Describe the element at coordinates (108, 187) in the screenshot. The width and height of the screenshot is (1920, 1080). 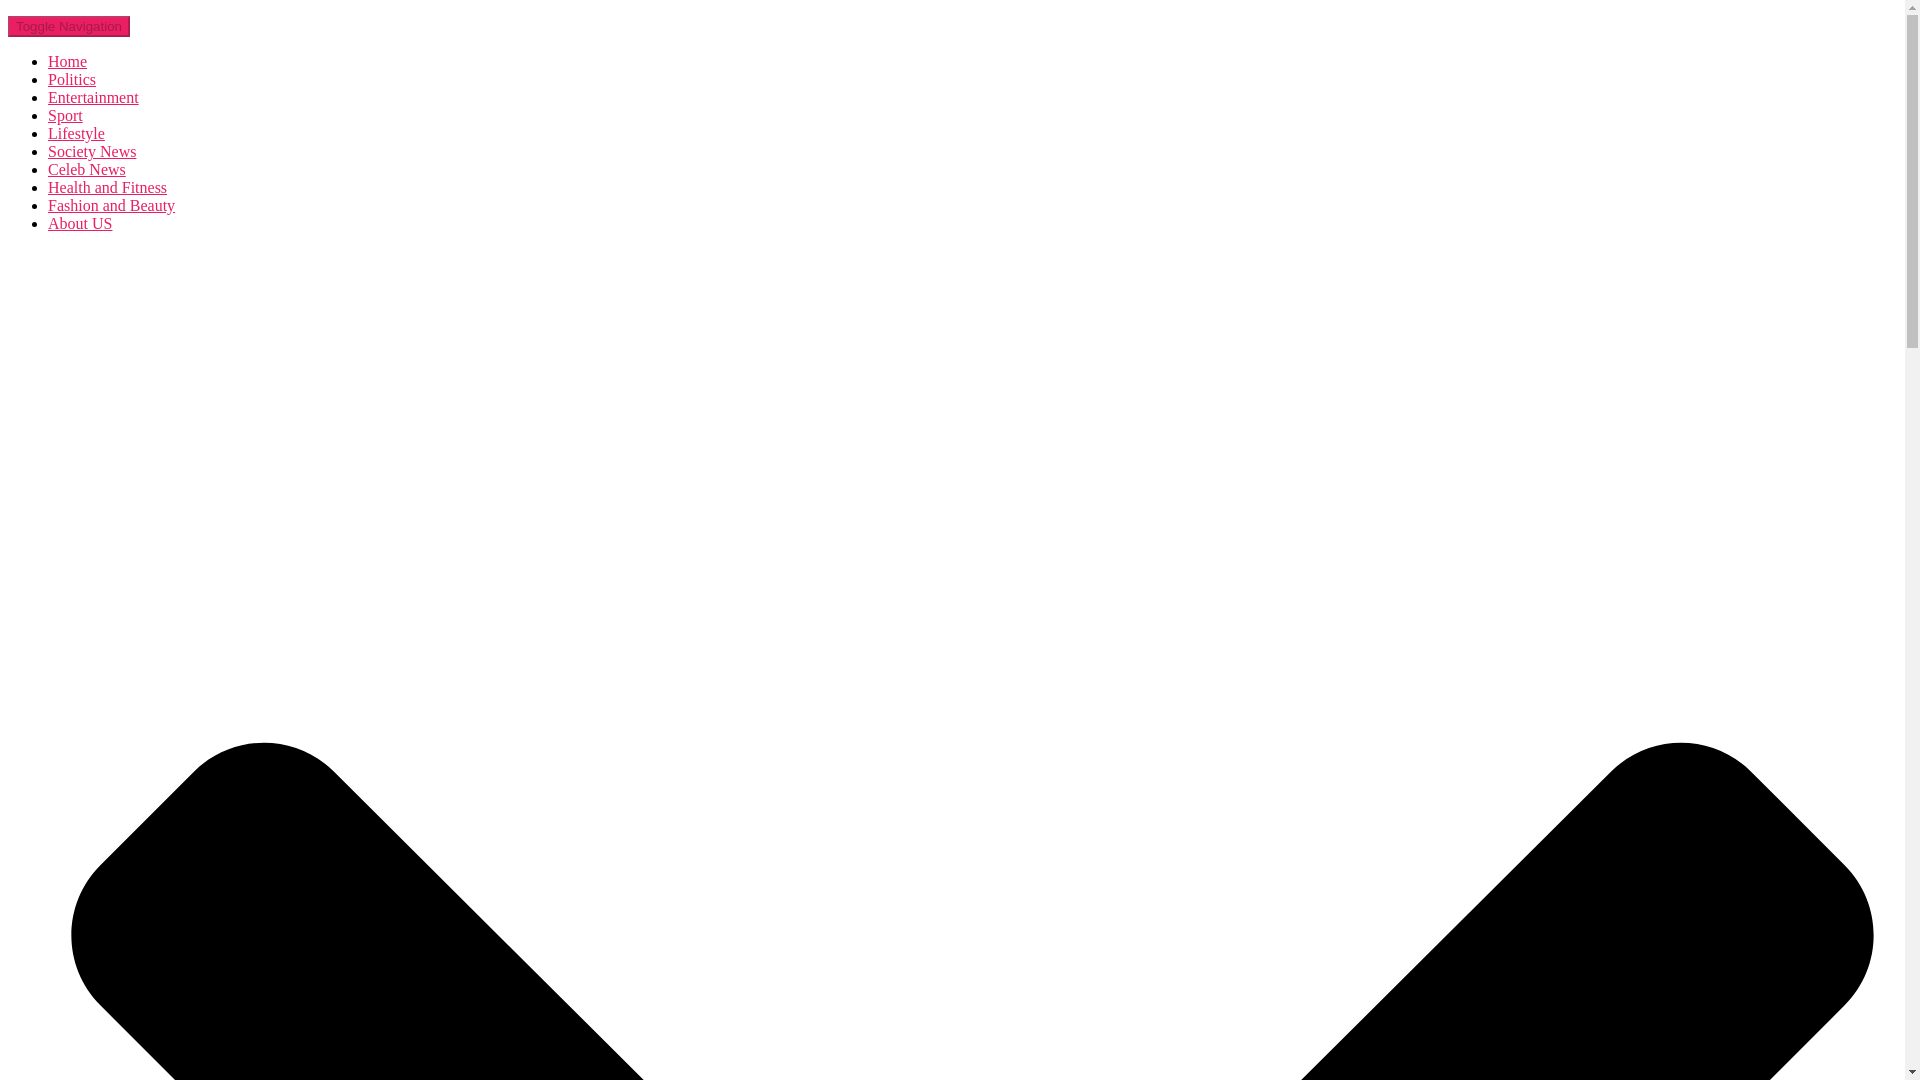
I see `Health and Fitness` at that location.